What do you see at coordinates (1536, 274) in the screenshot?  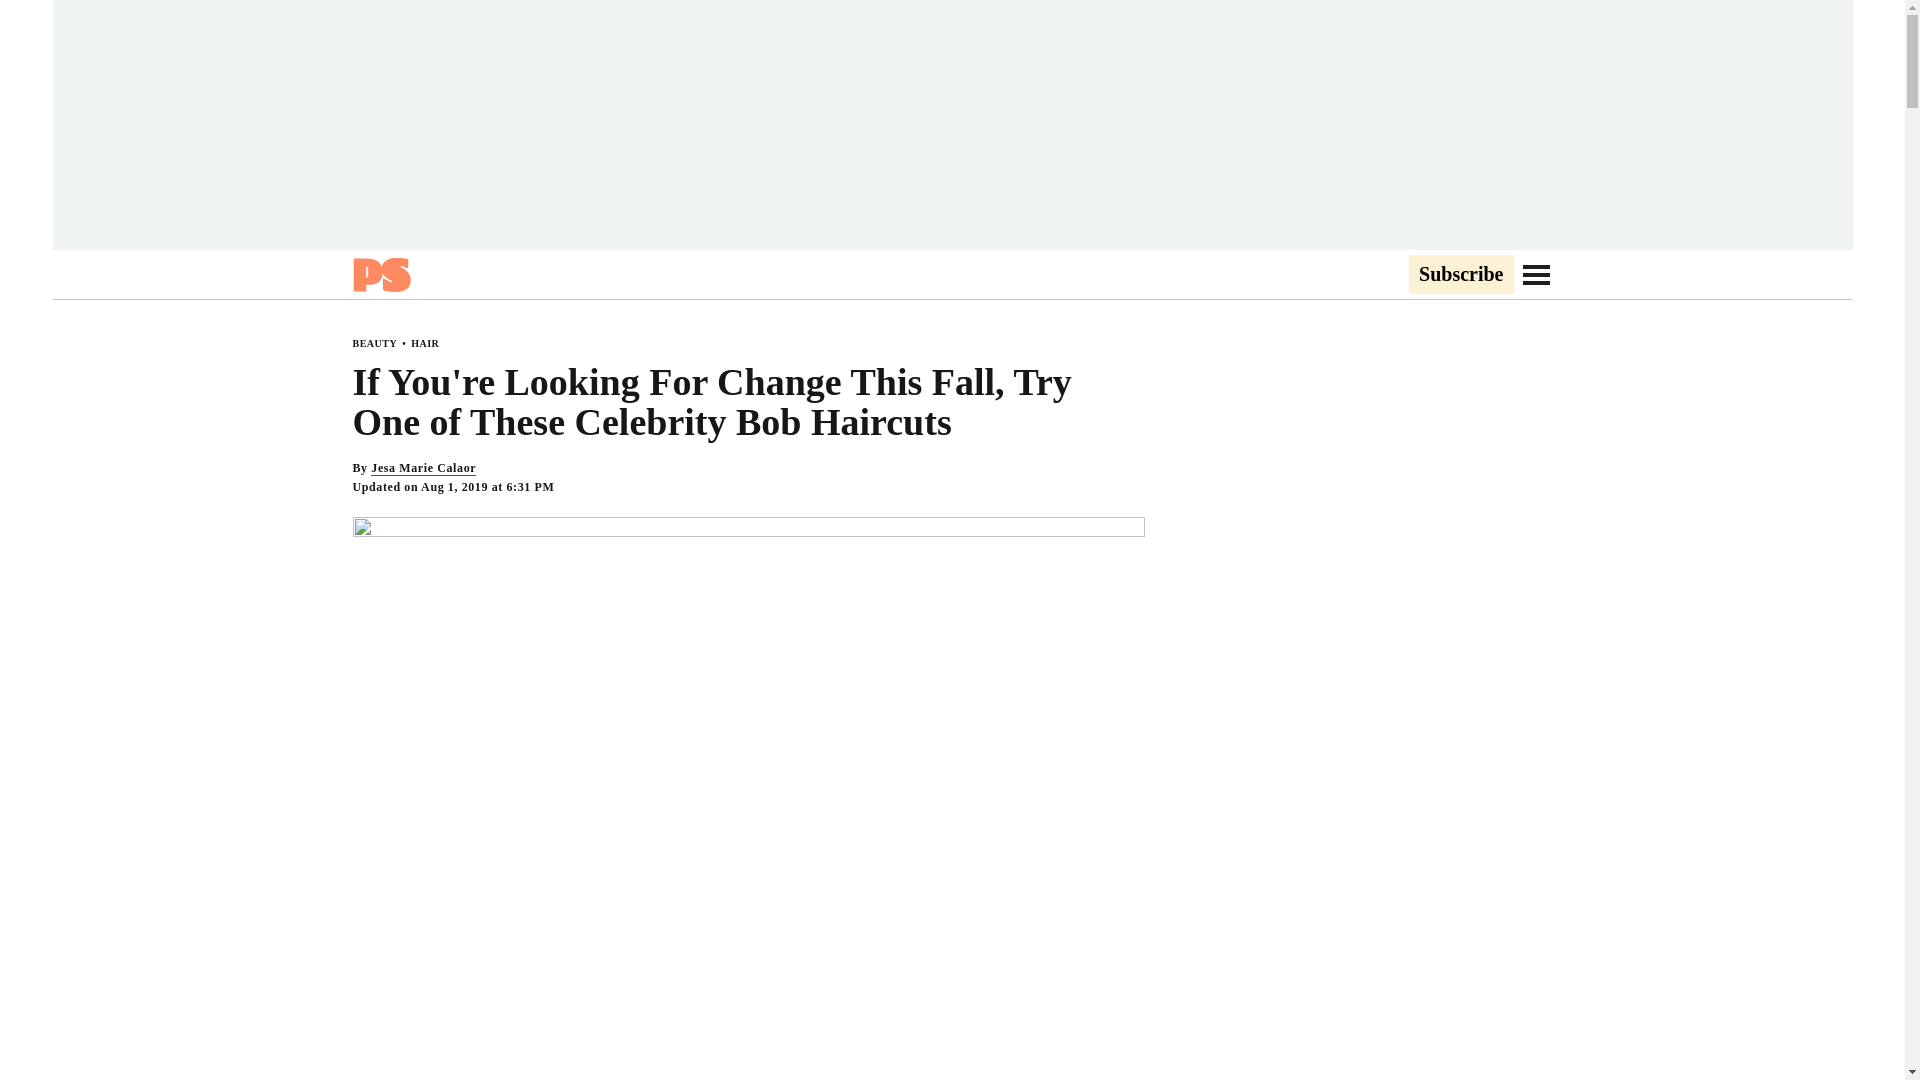 I see `Go to Navigation` at bounding box center [1536, 274].